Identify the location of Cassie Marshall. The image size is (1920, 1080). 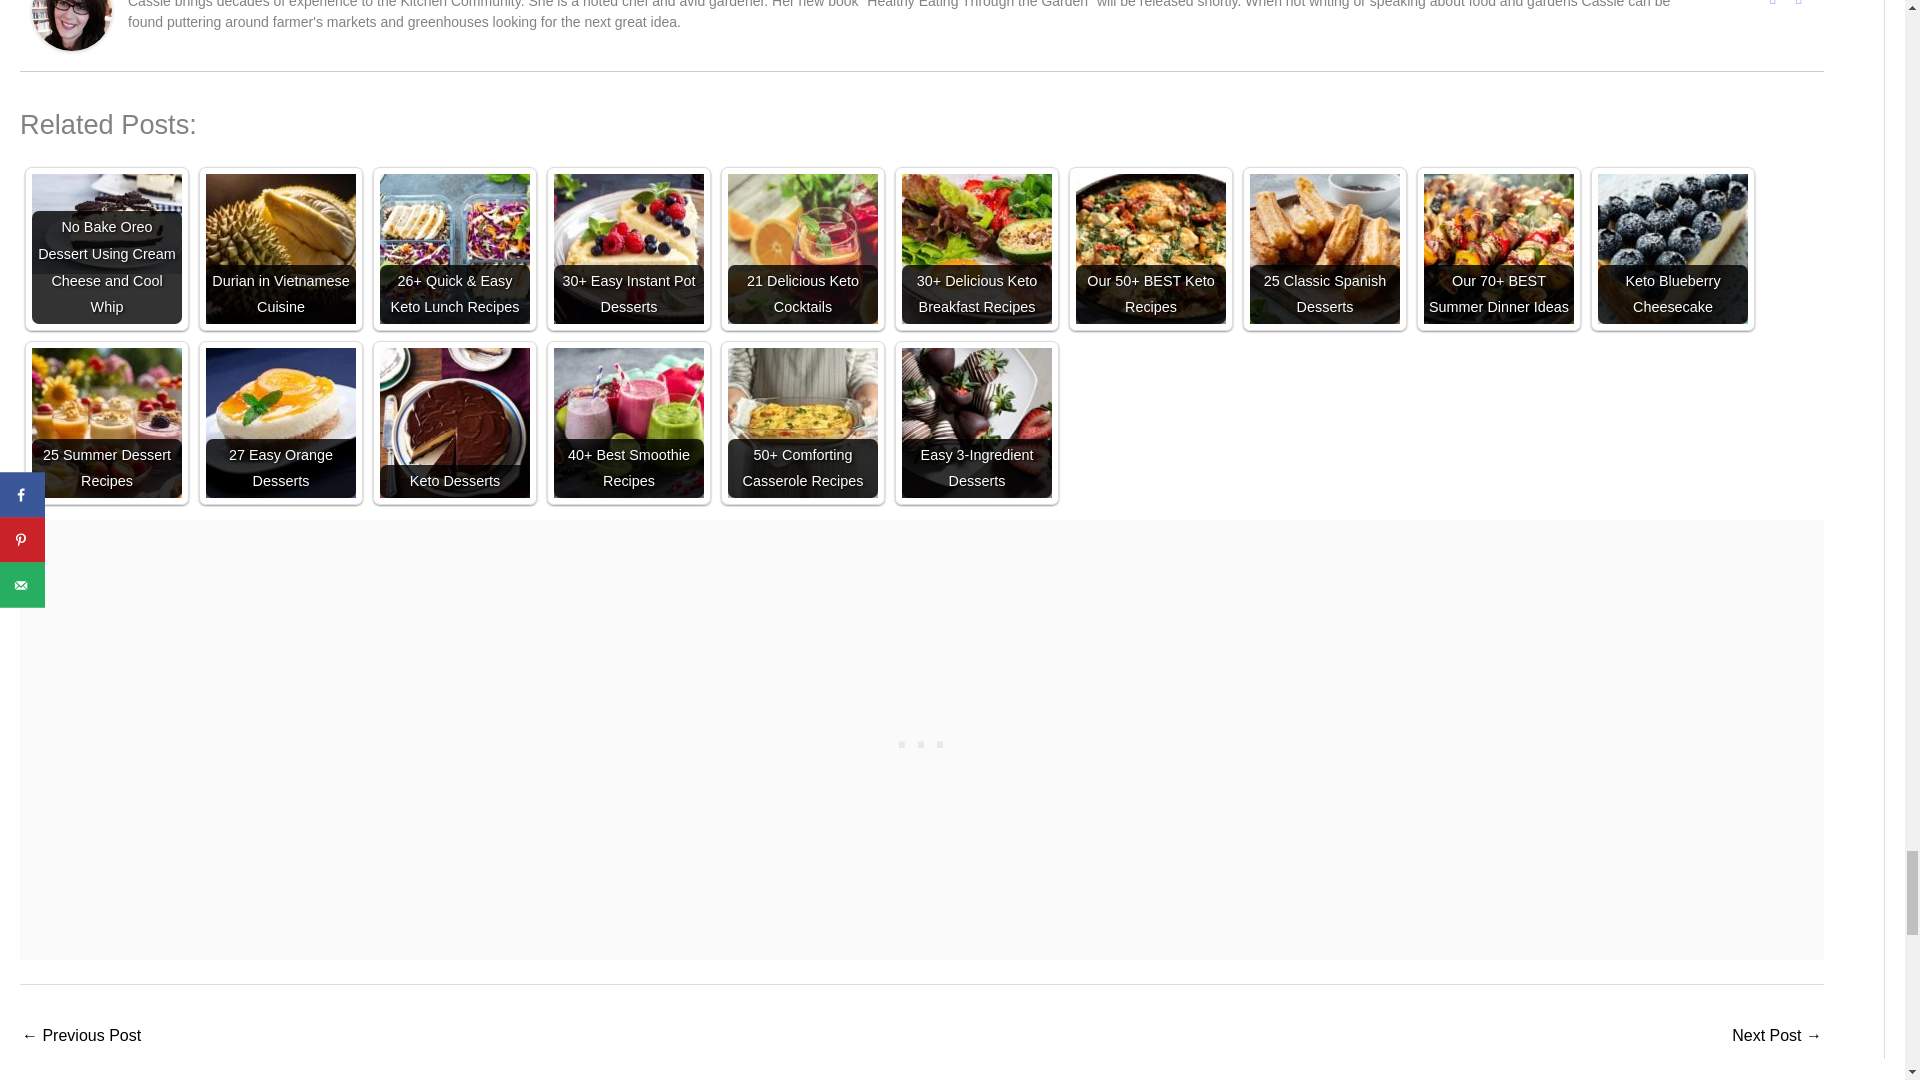
(72, 10).